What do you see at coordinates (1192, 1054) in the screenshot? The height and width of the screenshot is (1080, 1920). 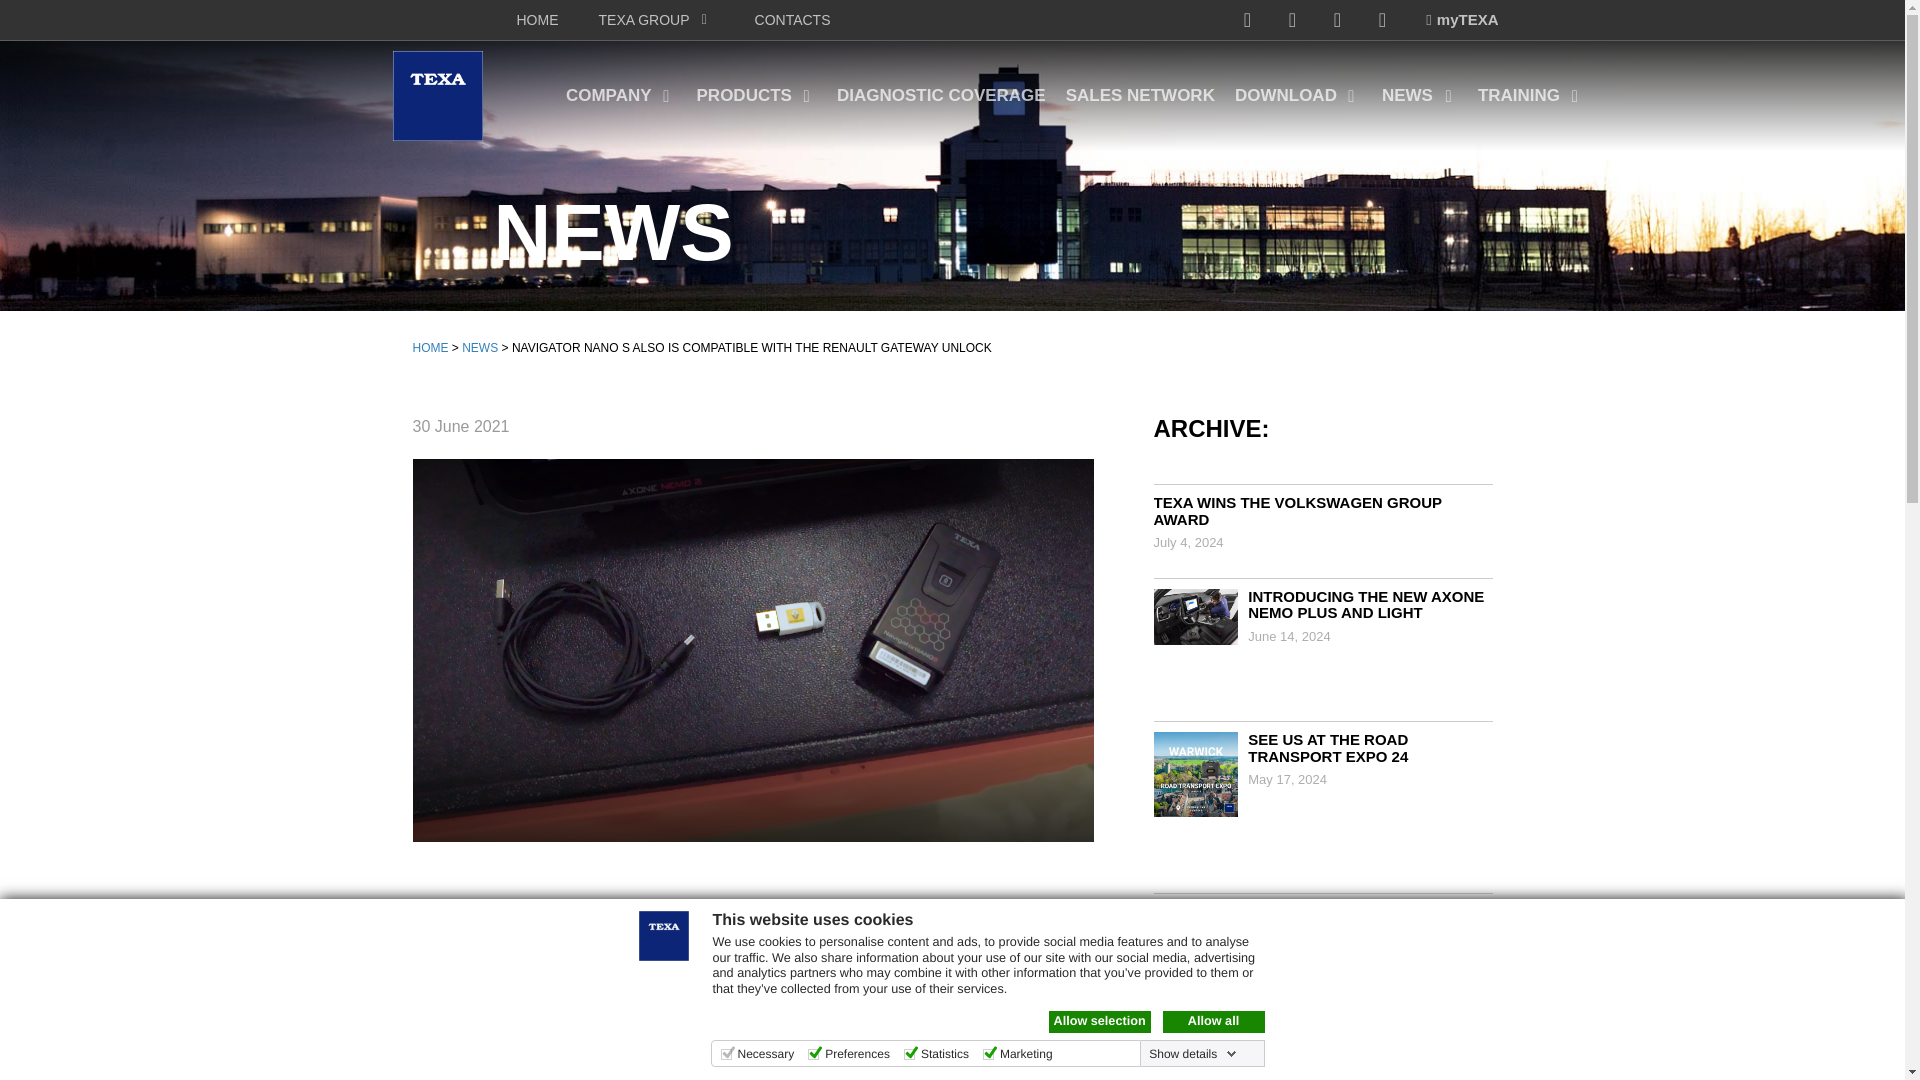 I see `Show details` at bounding box center [1192, 1054].